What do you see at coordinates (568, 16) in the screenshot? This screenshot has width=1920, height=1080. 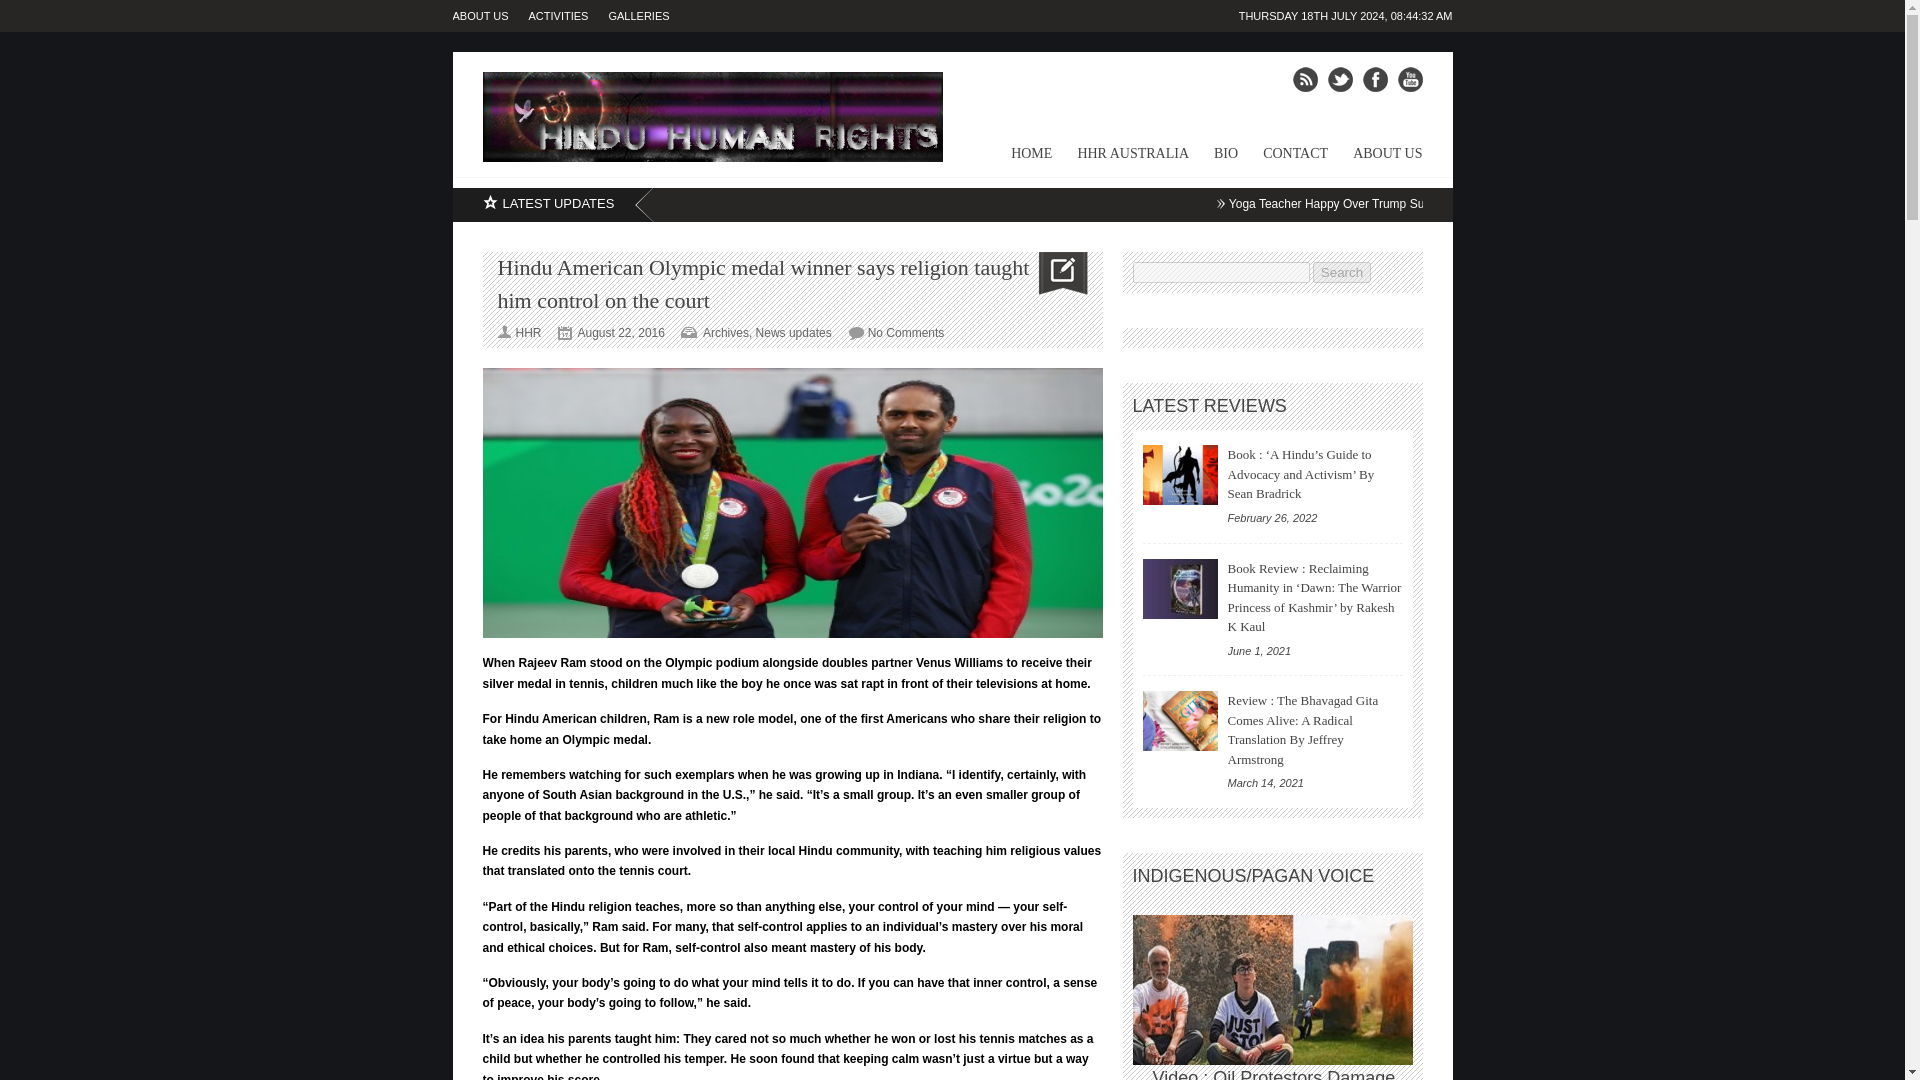 I see `ACTIVITIES` at bounding box center [568, 16].